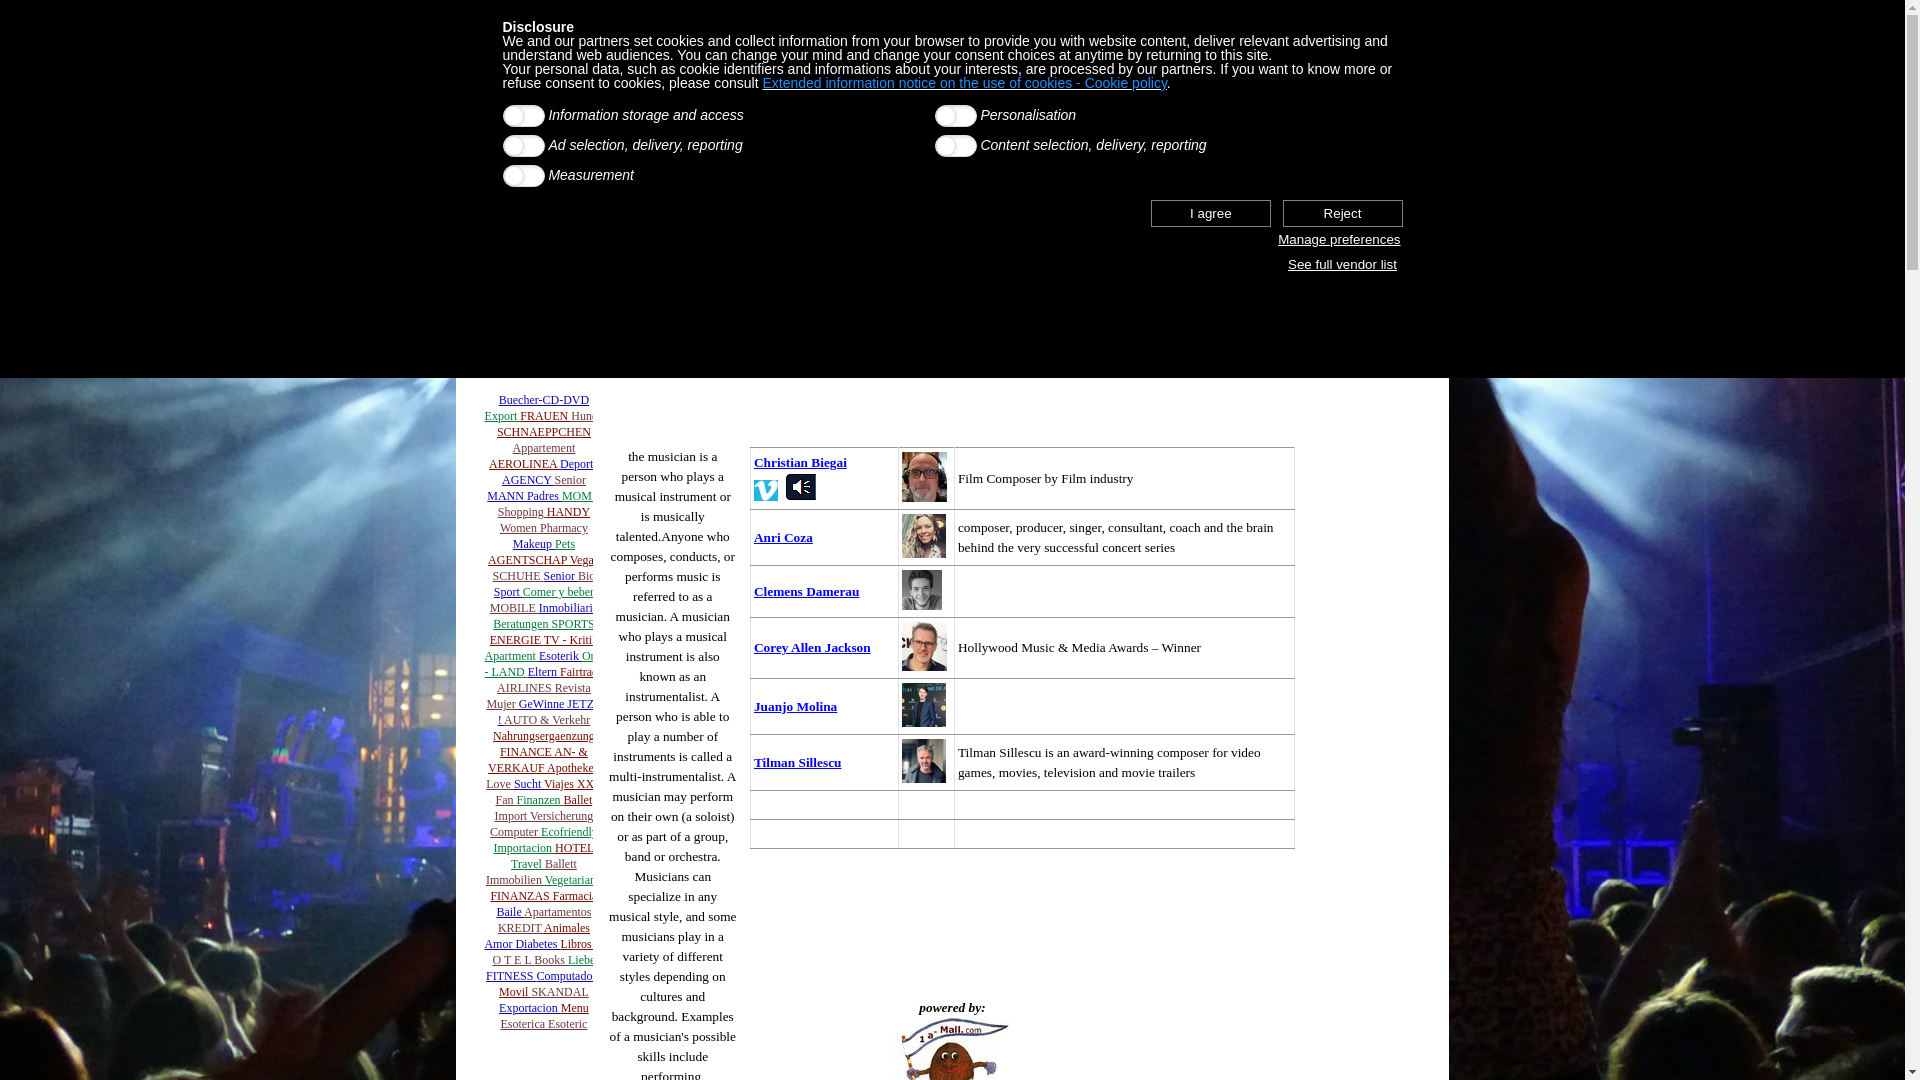 The height and width of the screenshot is (1080, 1920). What do you see at coordinates (571, 640) in the screenshot?
I see `TV - Kritik` at bounding box center [571, 640].